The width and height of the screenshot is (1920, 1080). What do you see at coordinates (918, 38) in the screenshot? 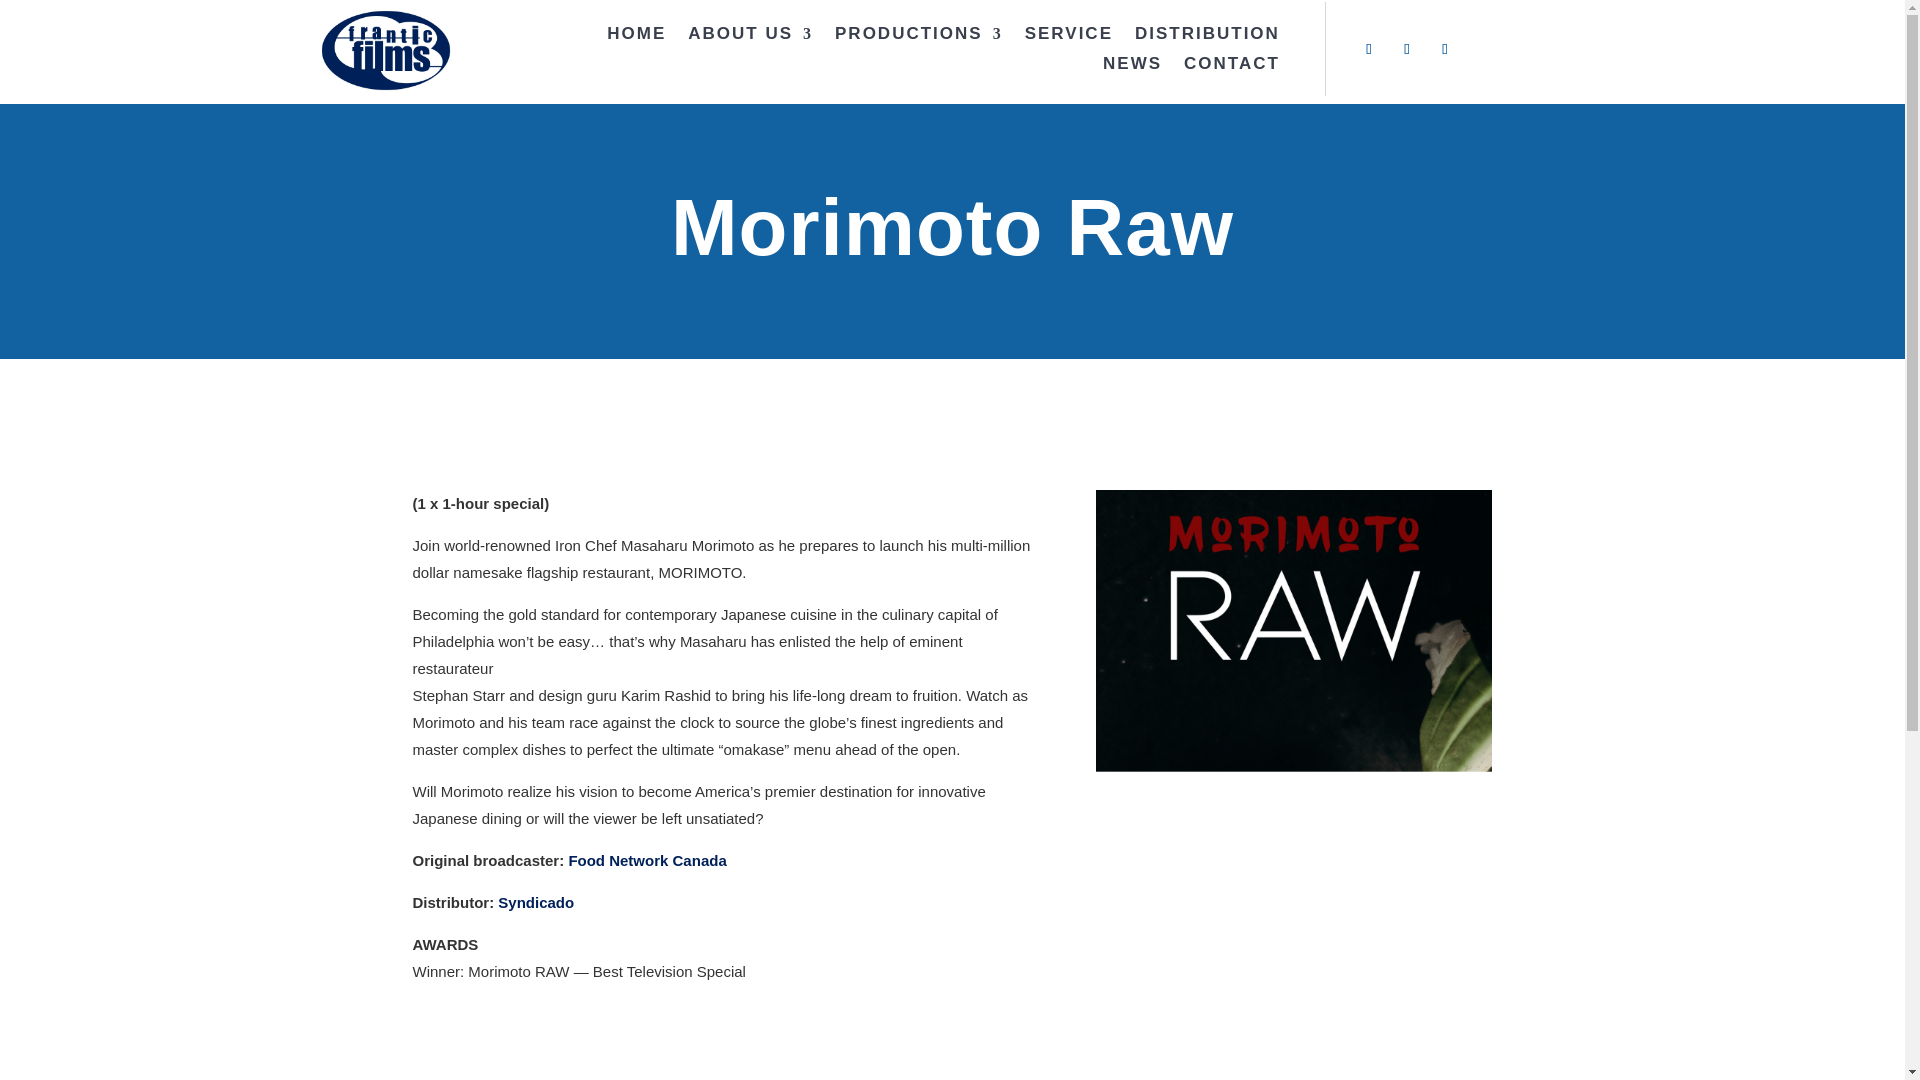
I see `PRODUCTIONS` at bounding box center [918, 38].